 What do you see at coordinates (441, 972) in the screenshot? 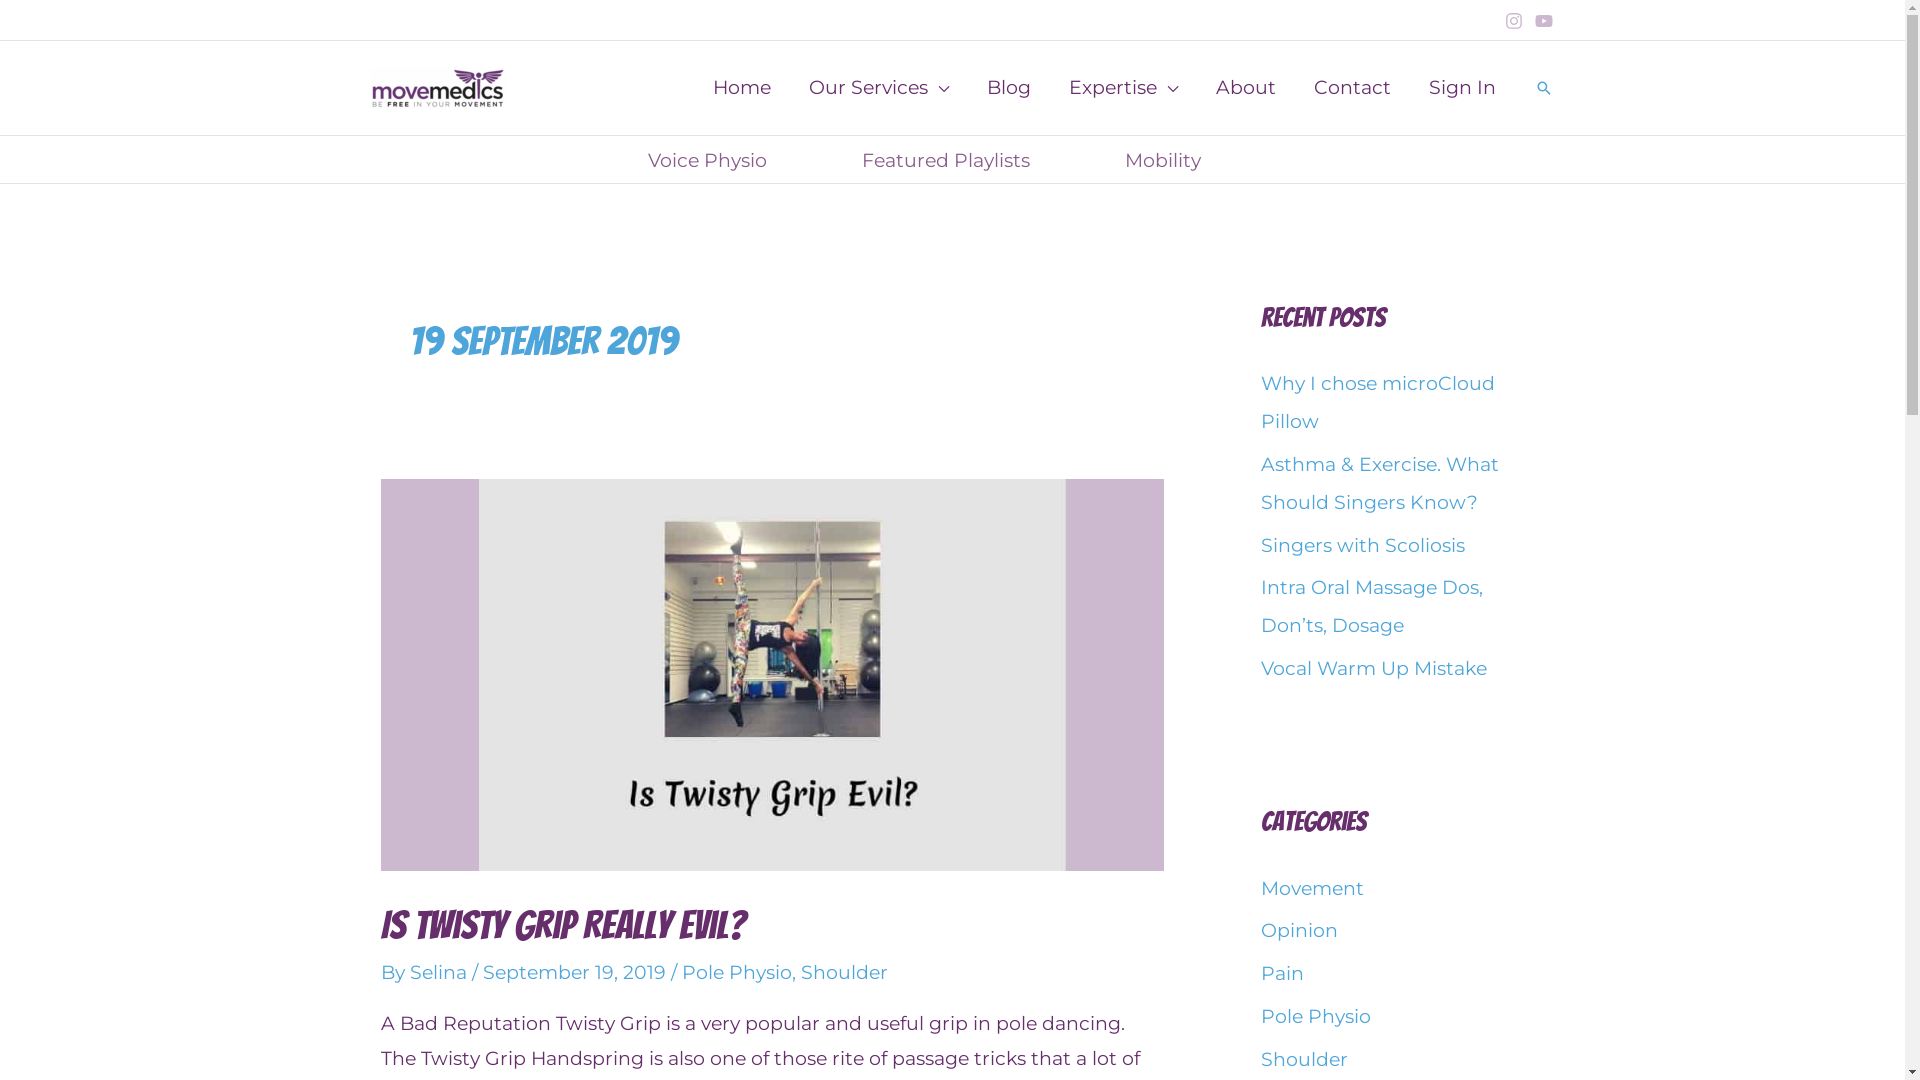
I see `Selina` at bounding box center [441, 972].